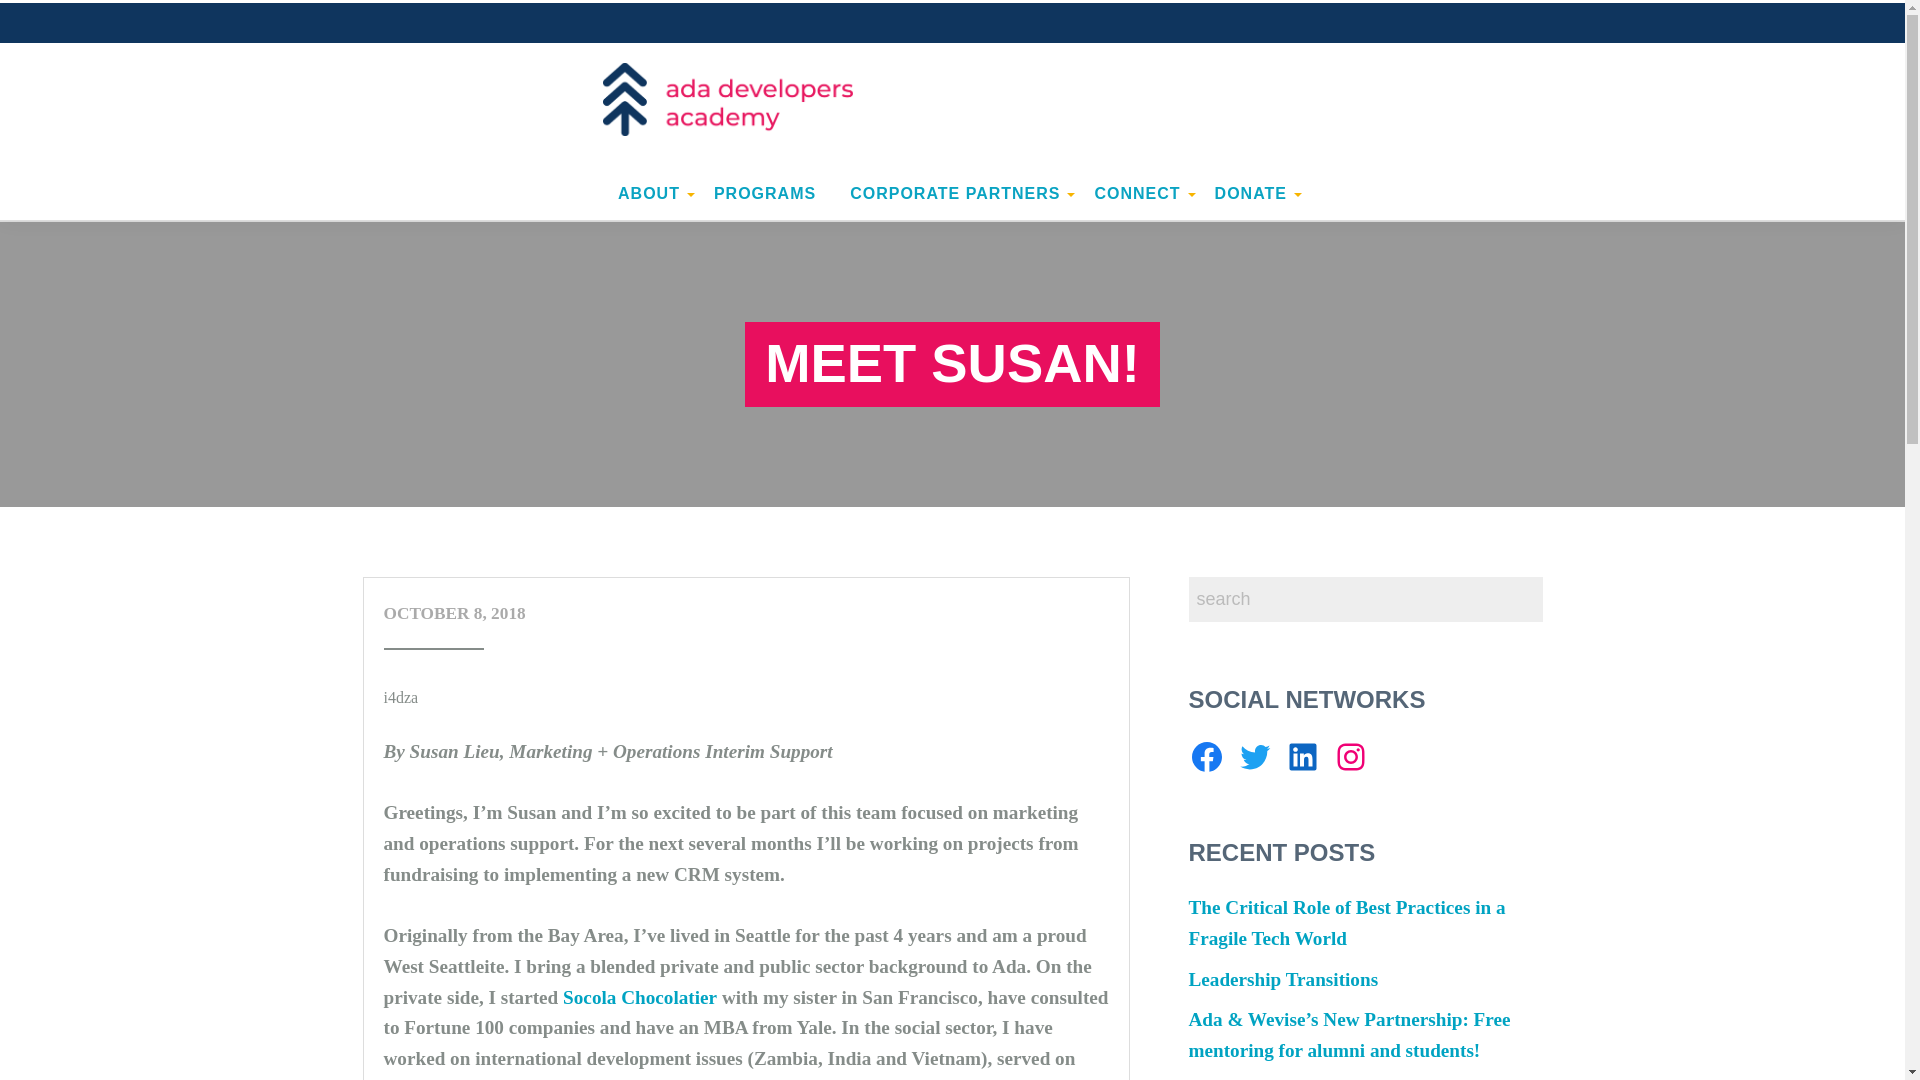 The image size is (1920, 1080). What do you see at coordinates (955, 193) in the screenshot?
I see `CORPORATE PARTNERS` at bounding box center [955, 193].